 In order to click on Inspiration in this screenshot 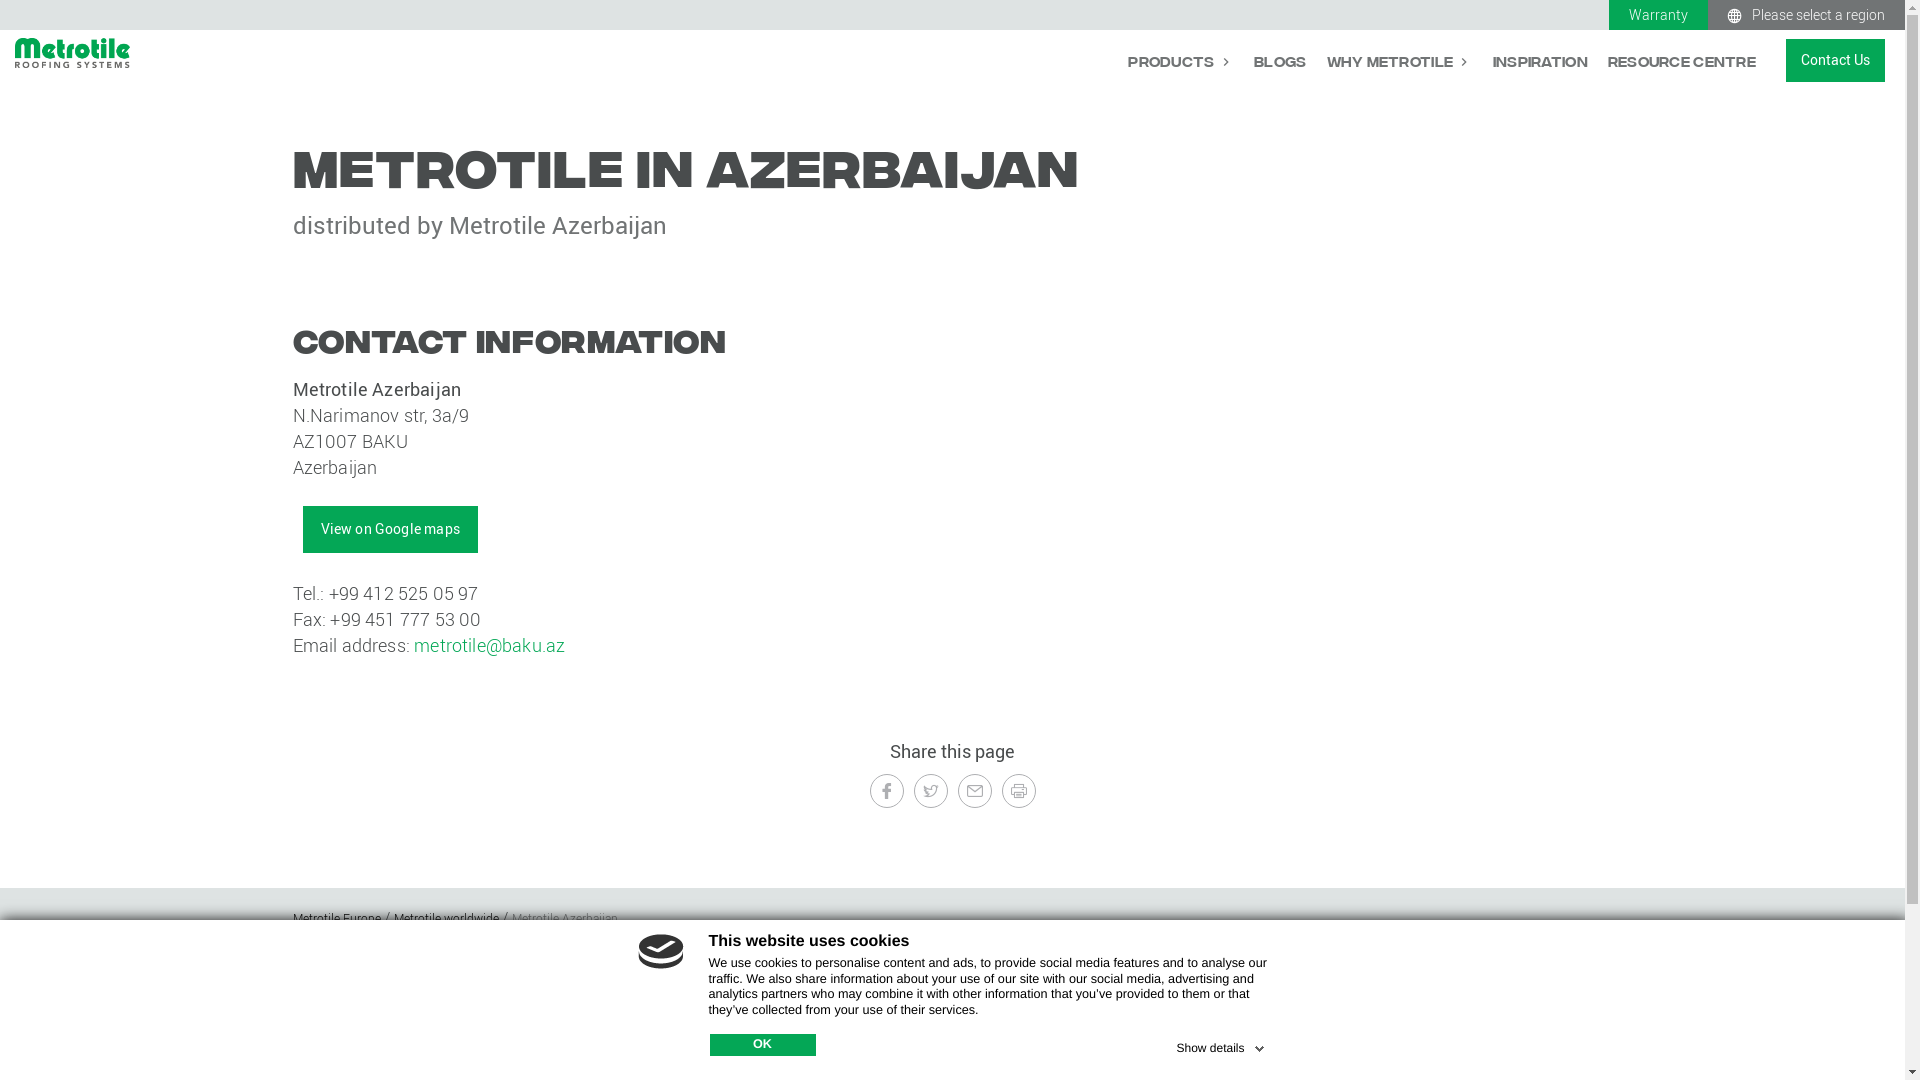, I will do `click(1540, 60)`.